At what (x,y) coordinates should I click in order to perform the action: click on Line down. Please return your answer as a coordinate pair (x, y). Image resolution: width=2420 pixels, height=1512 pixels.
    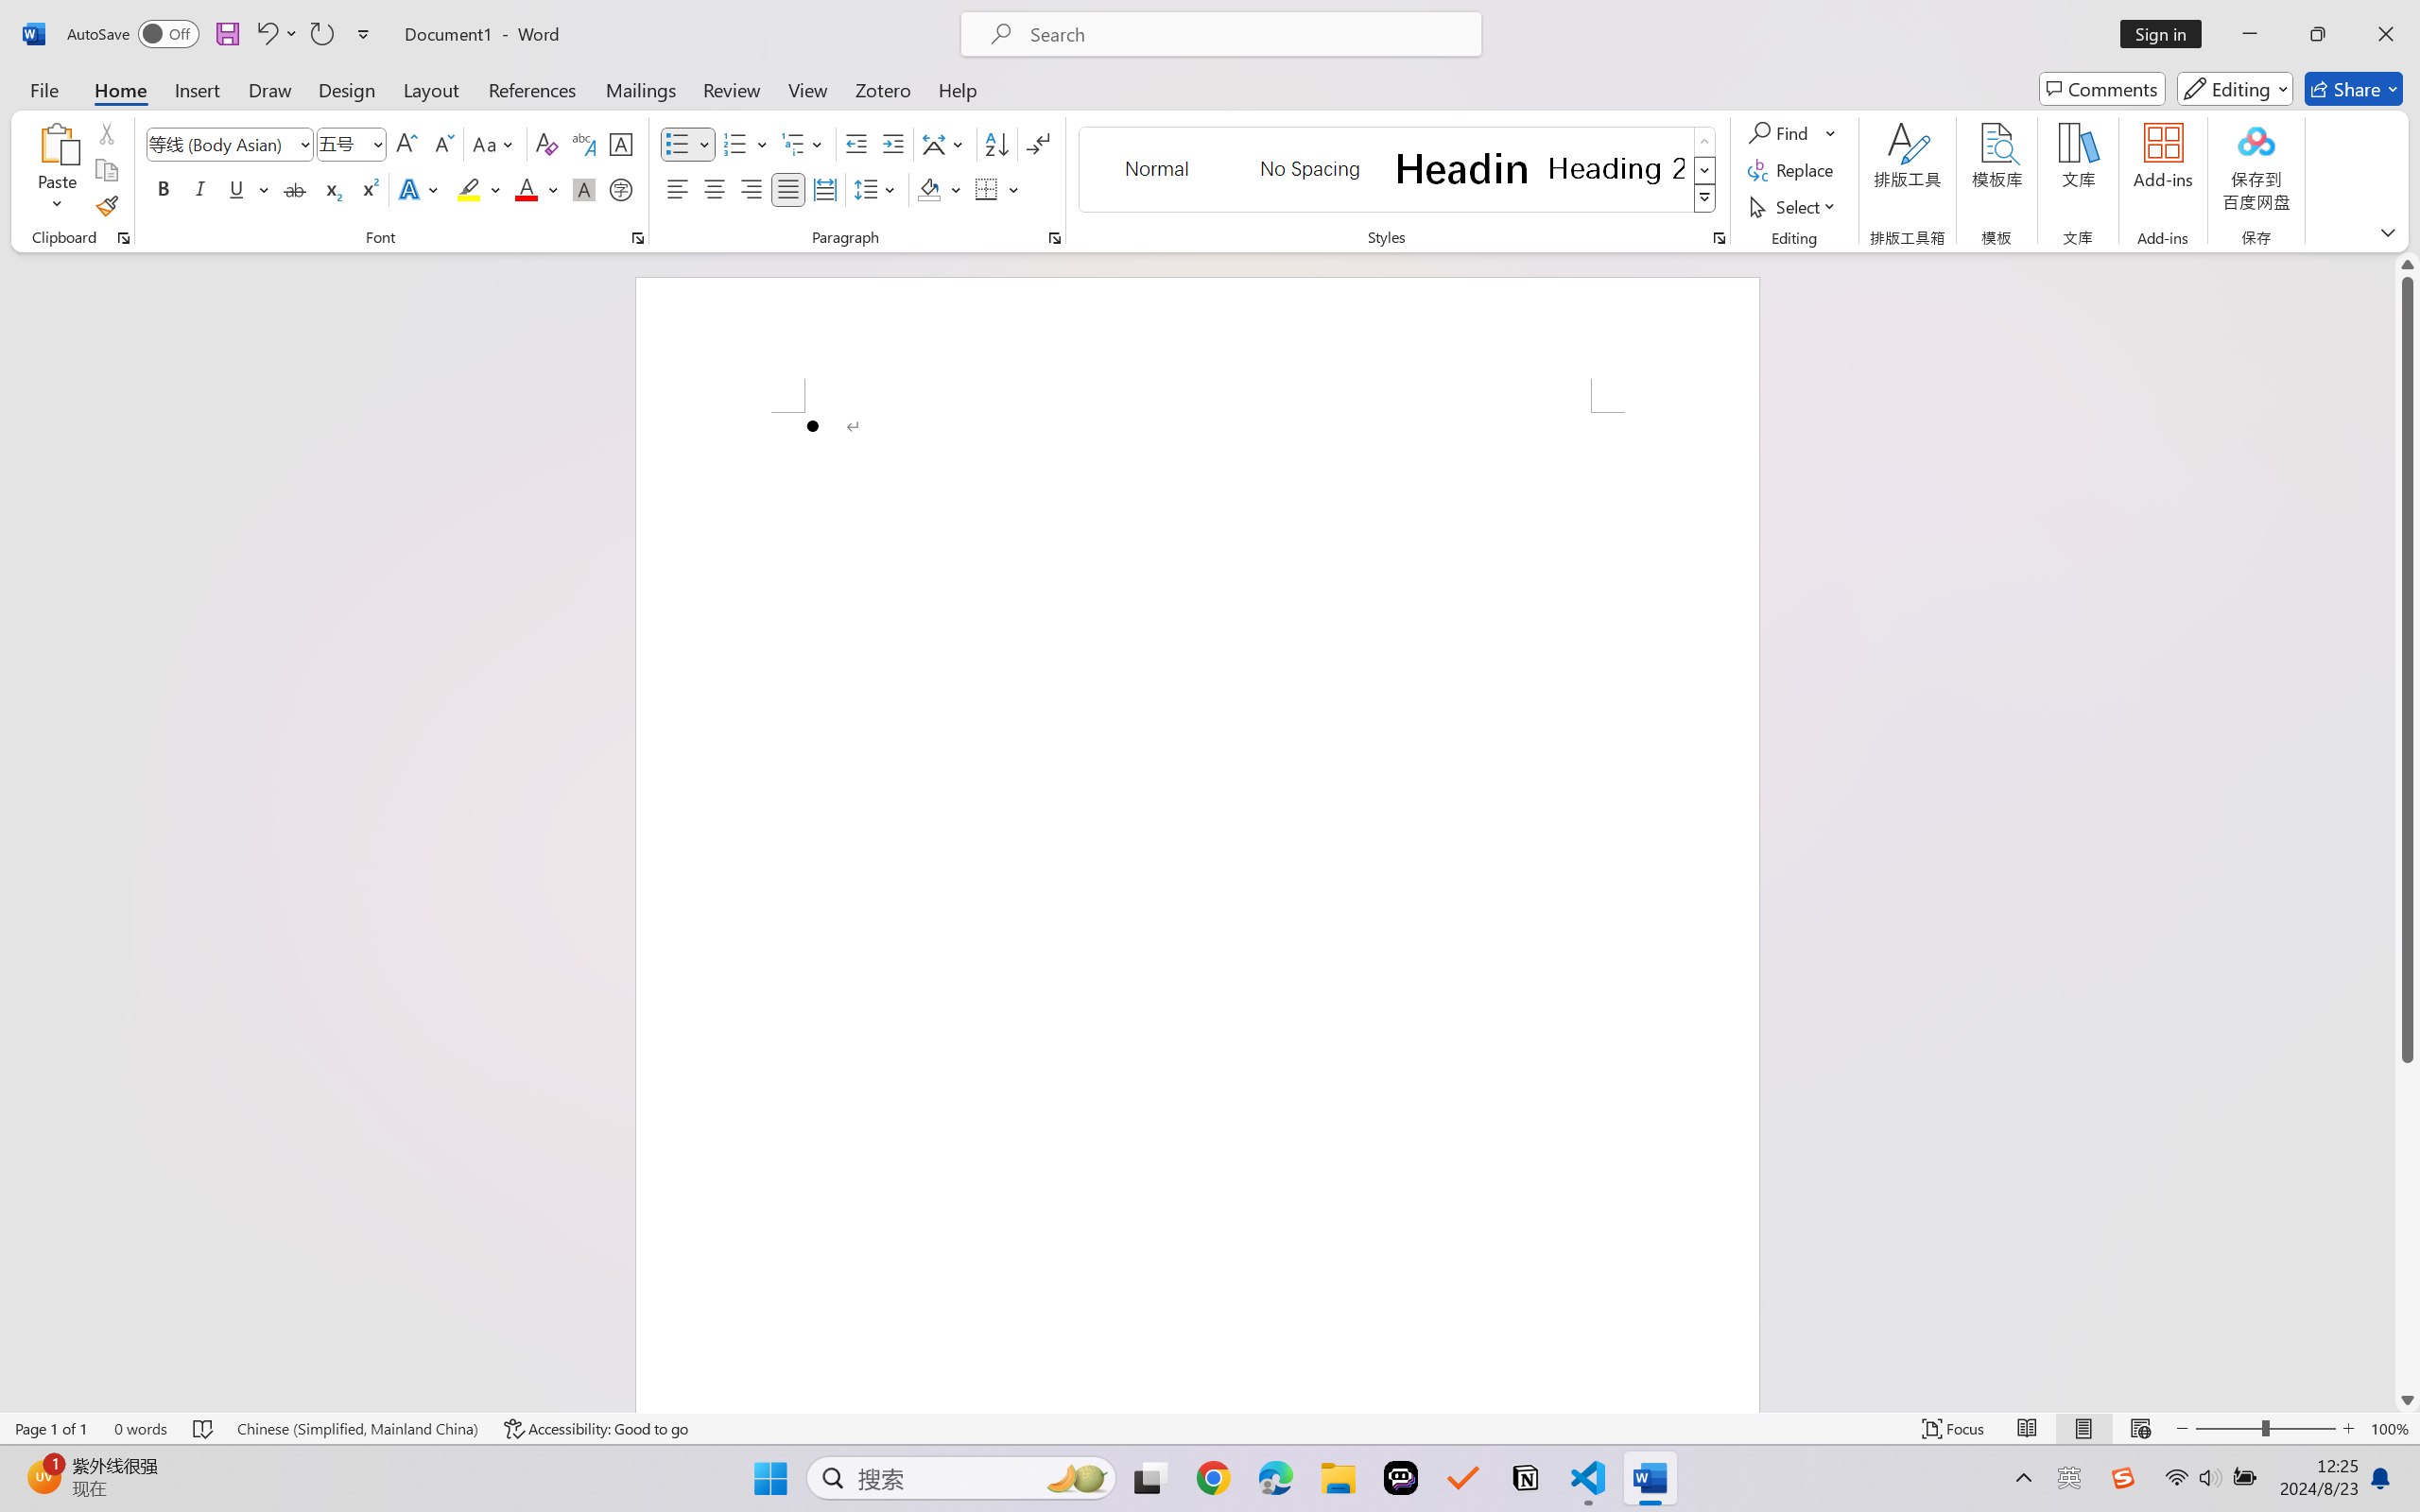
    Looking at the image, I should click on (2408, 1400).